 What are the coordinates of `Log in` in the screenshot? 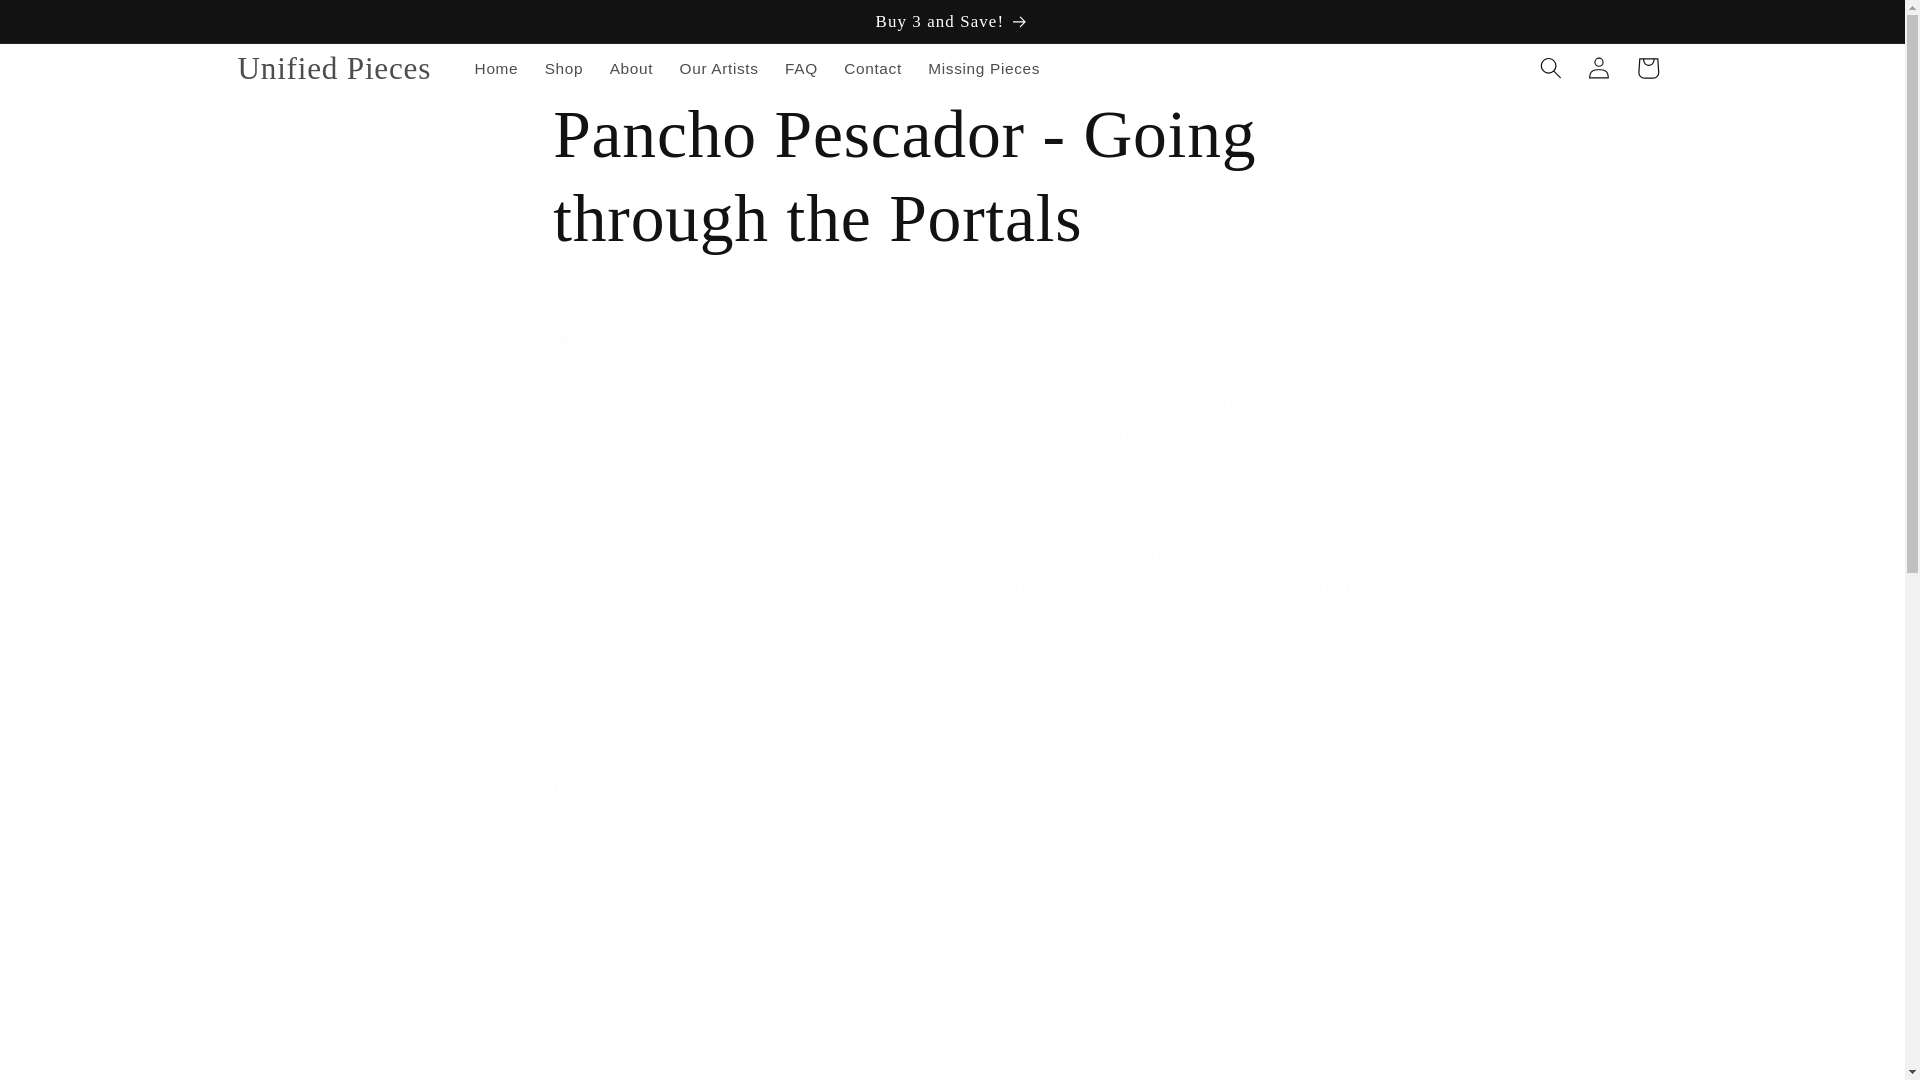 It's located at (1598, 68).